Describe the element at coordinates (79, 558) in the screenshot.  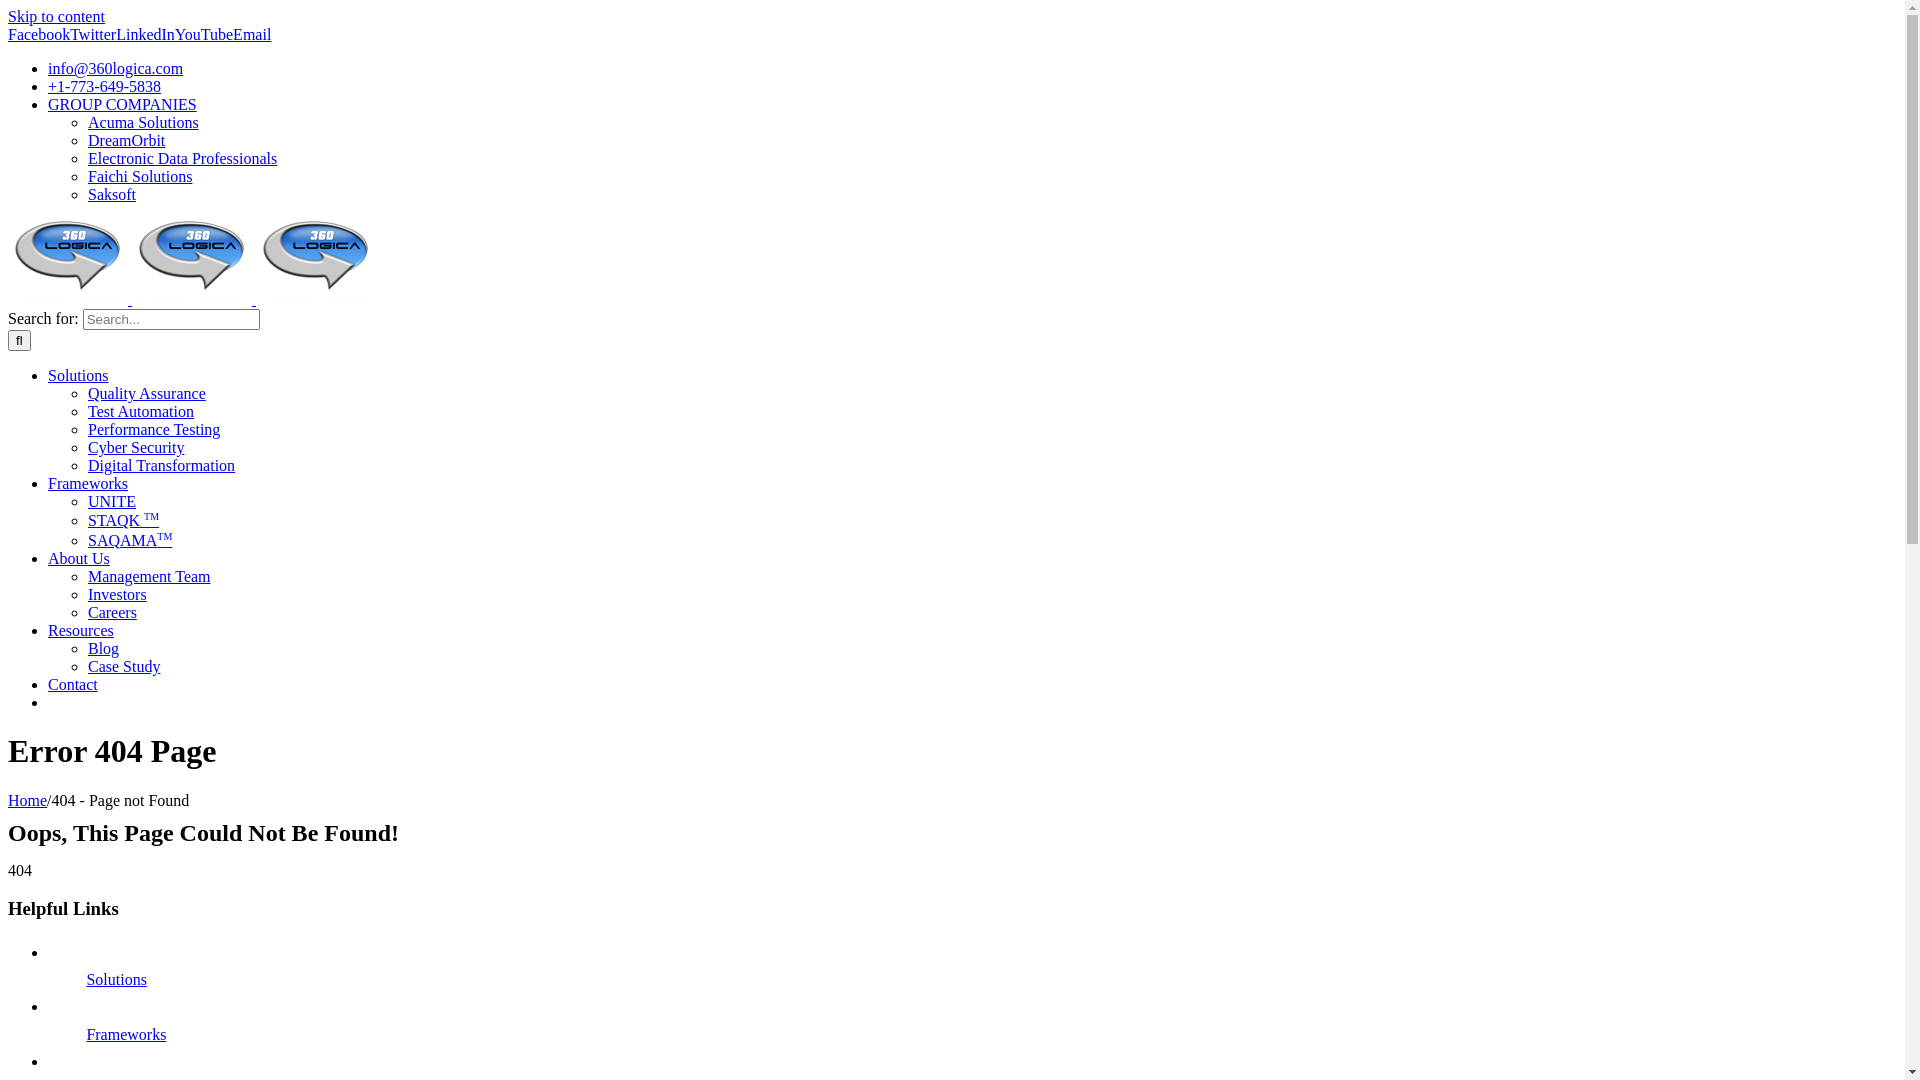
I see `About Us` at that location.